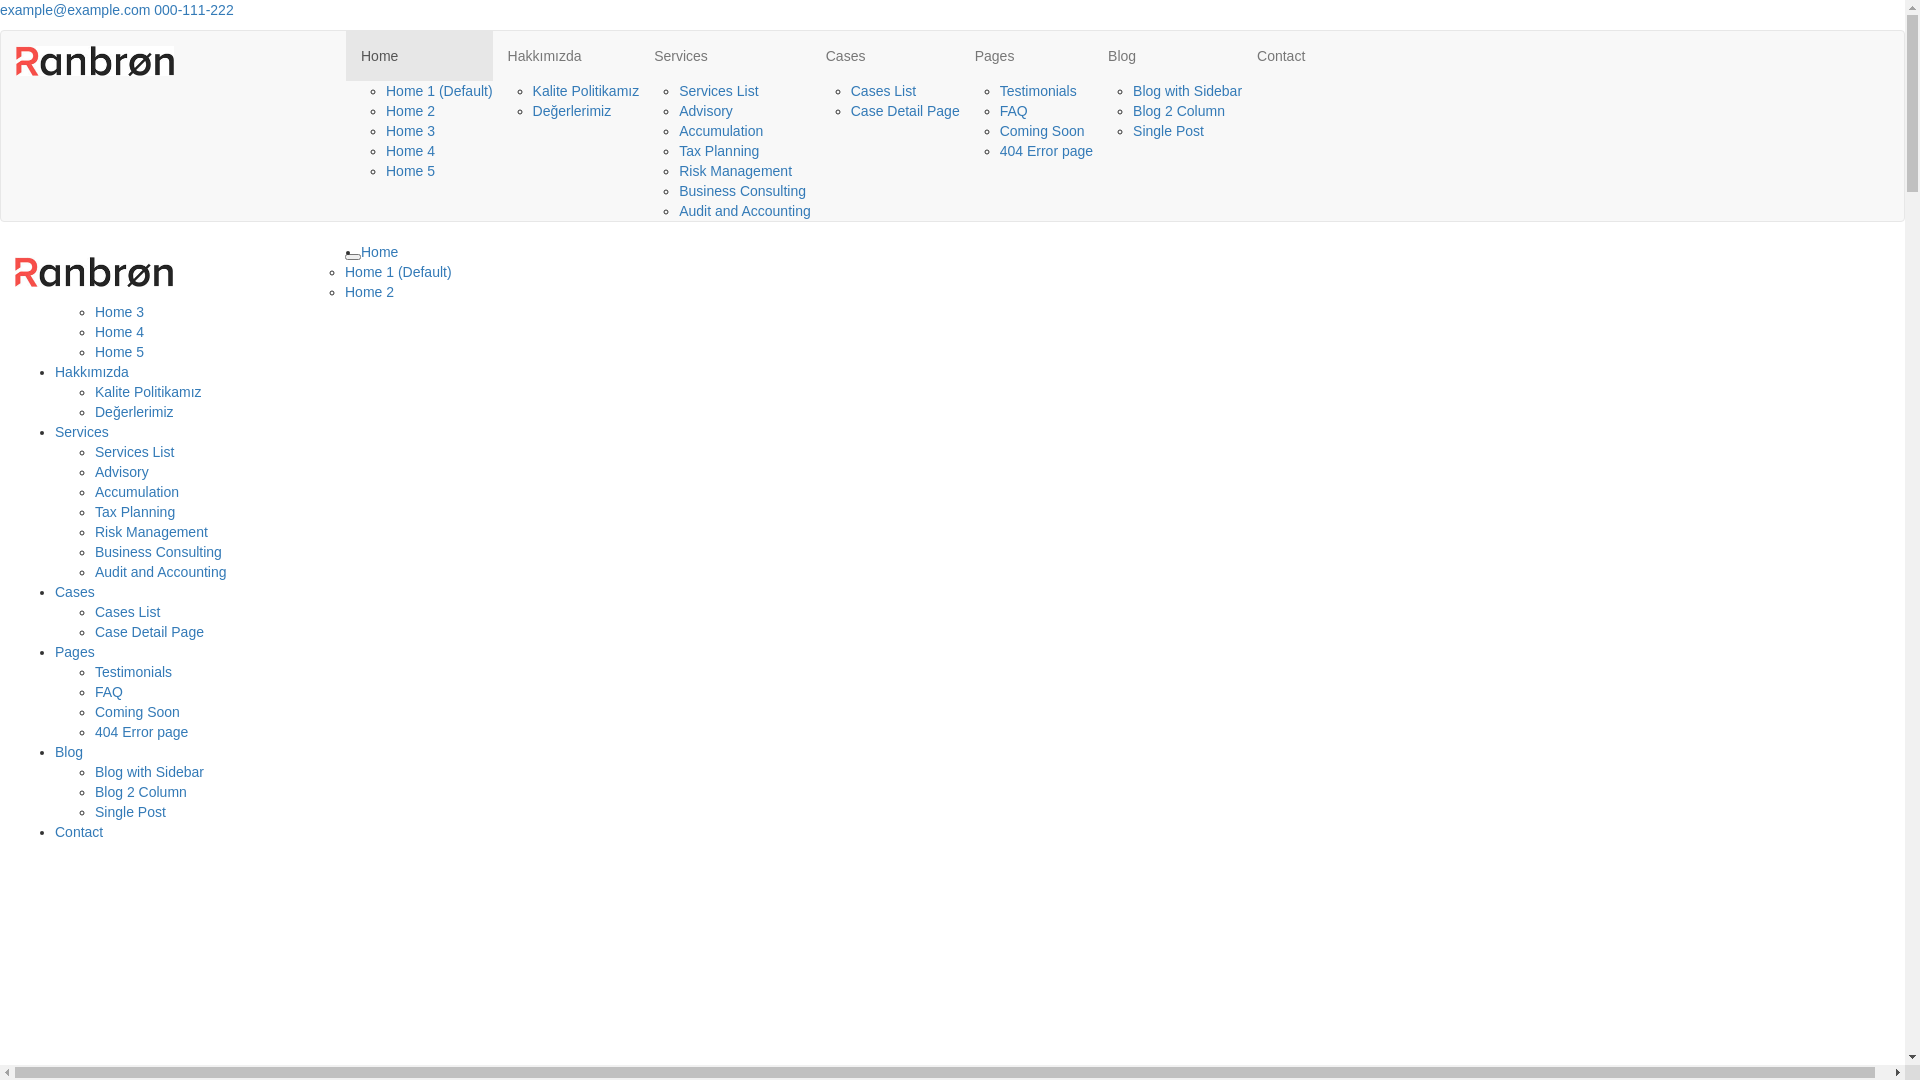  Describe the element at coordinates (122, 472) in the screenshot. I see `Advisory` at that location.